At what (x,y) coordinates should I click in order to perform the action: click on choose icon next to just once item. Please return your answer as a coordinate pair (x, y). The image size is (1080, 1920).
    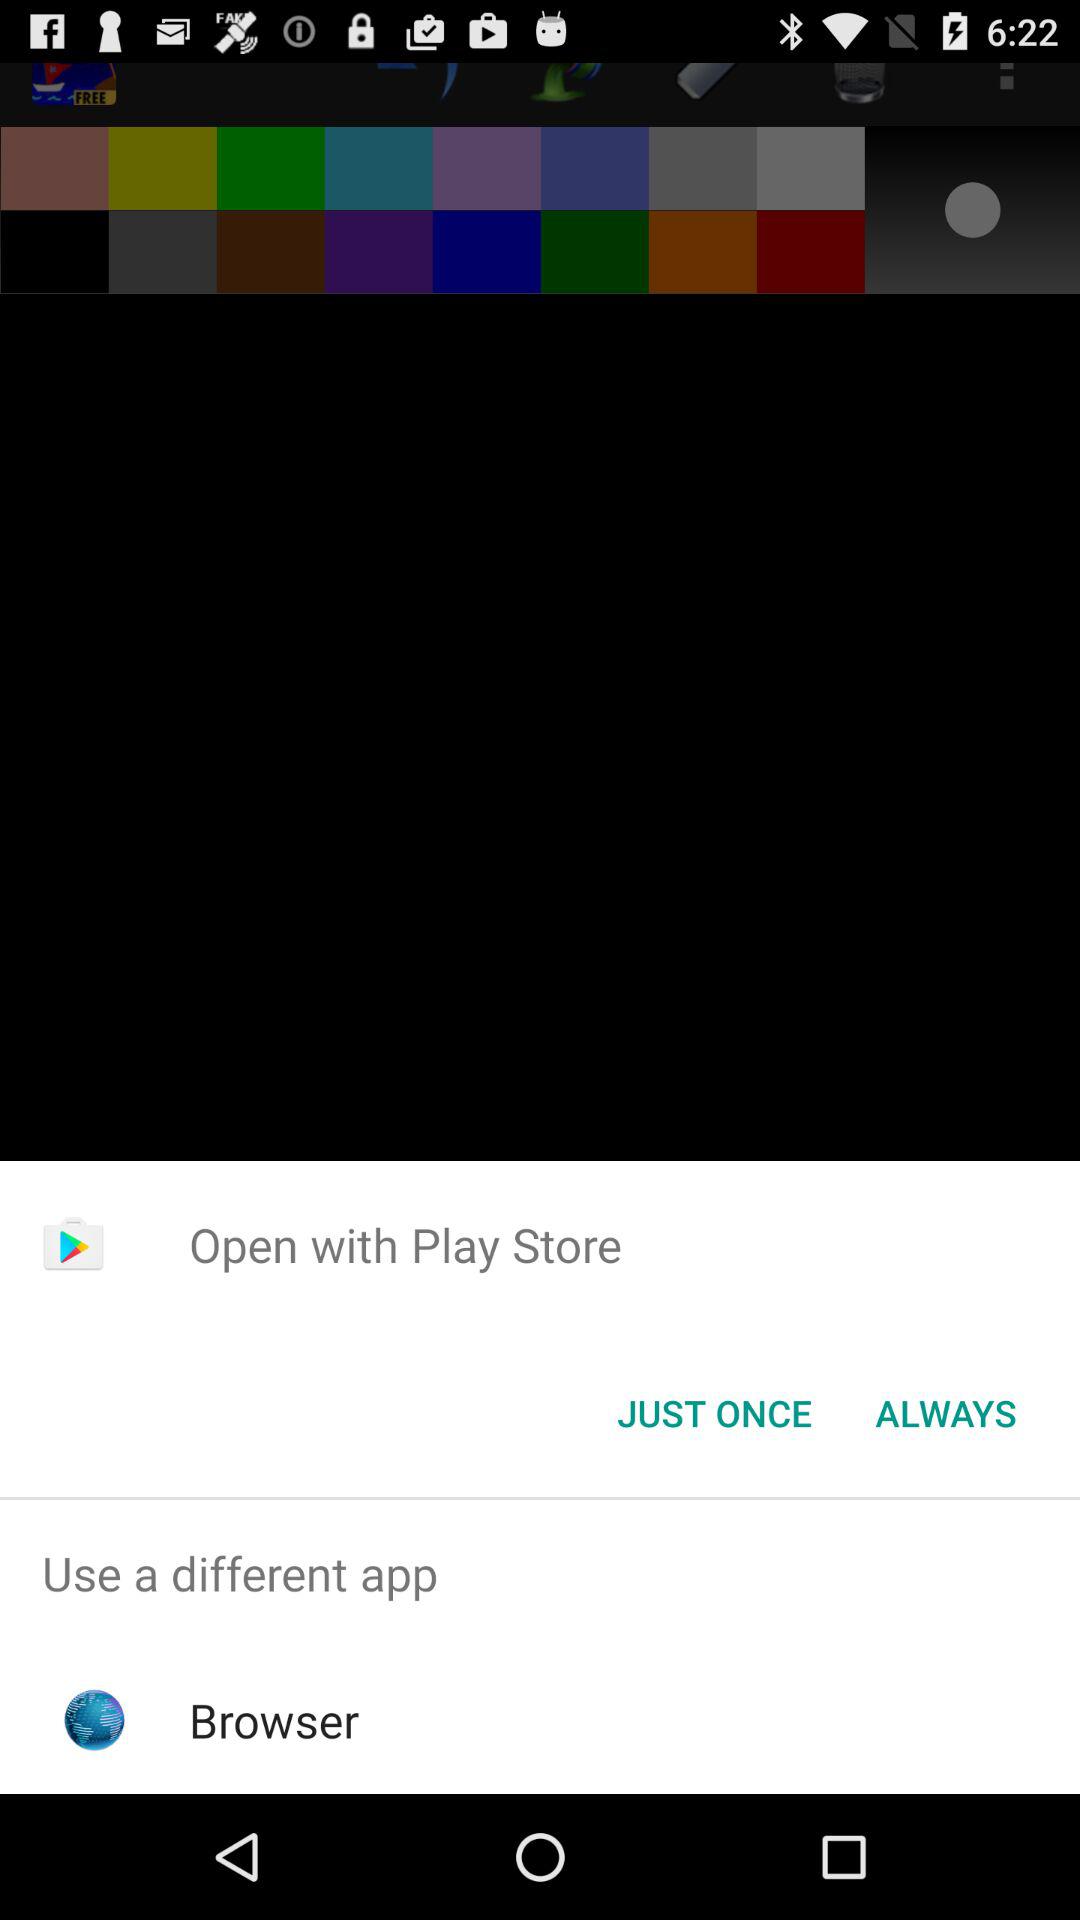
    Looking at the image, I should click on (946, 1413).